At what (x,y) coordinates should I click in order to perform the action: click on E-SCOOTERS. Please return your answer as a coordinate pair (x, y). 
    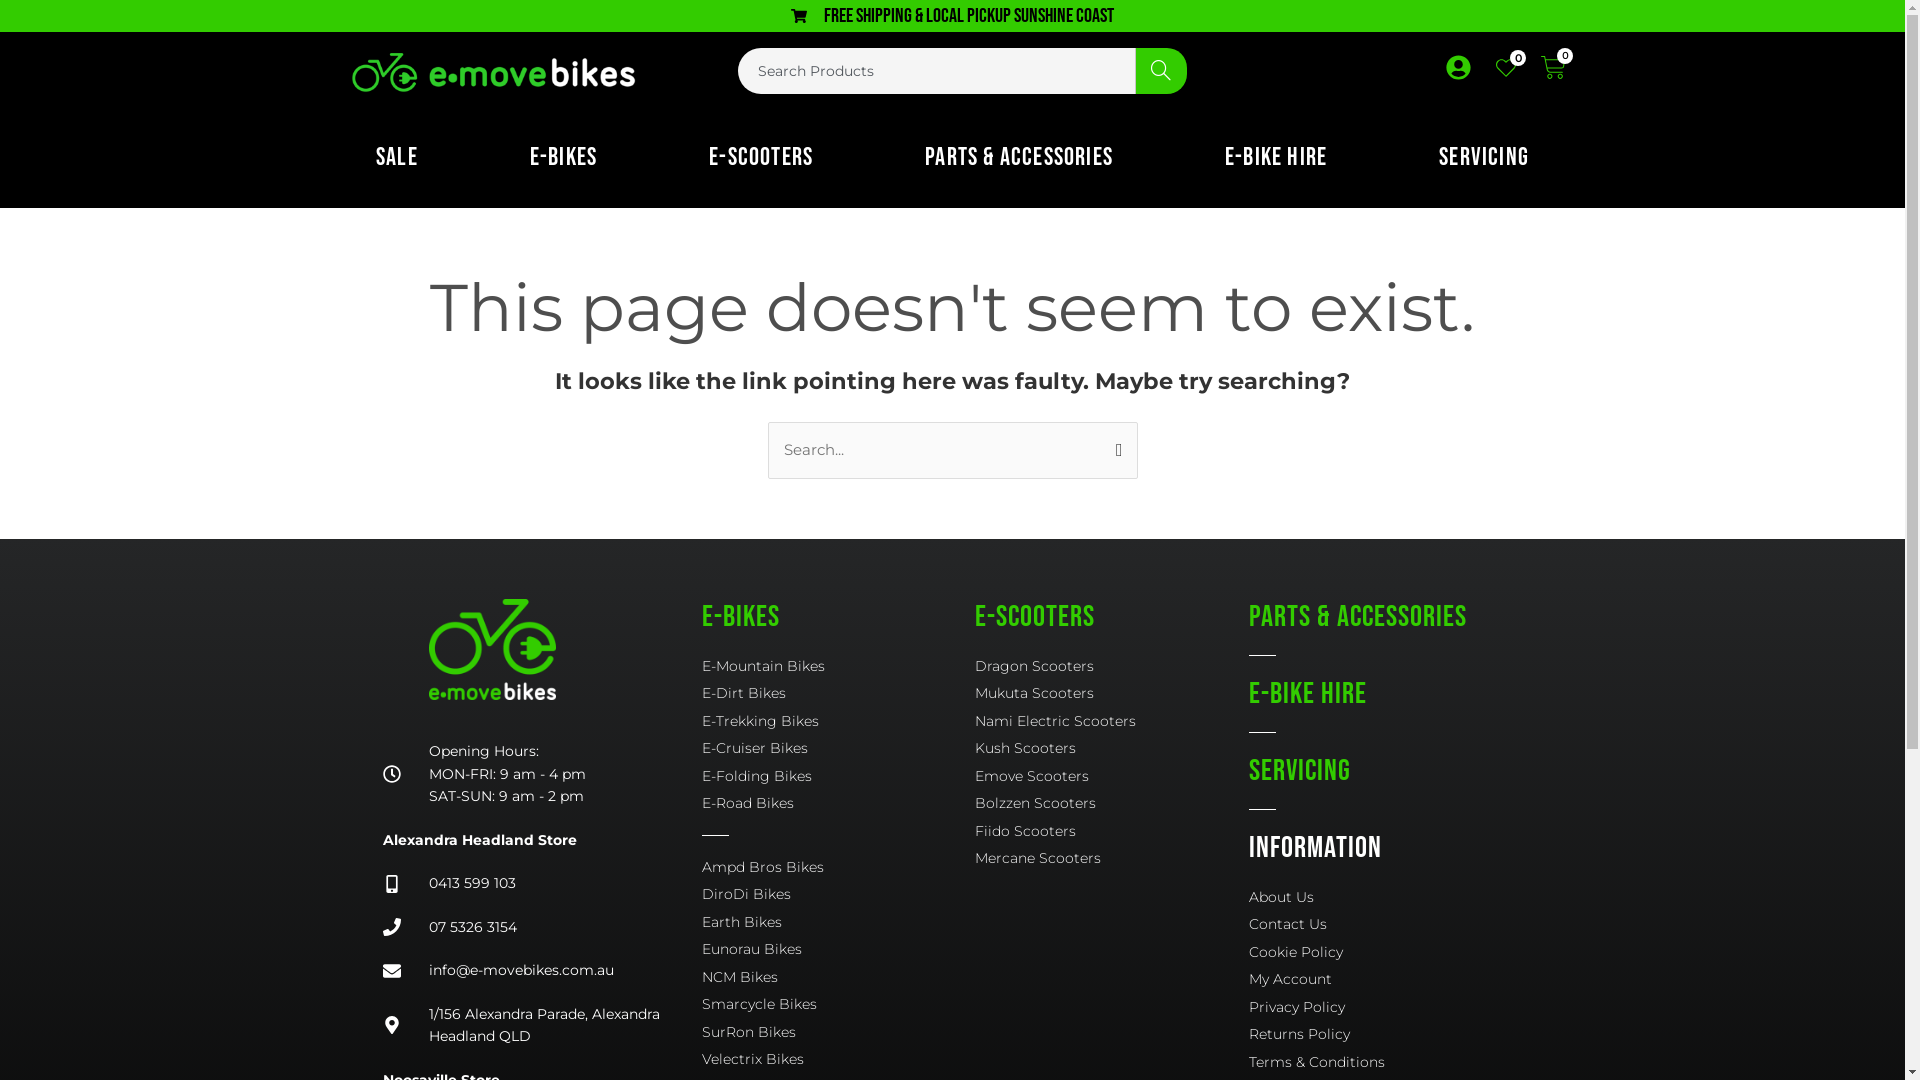
    Looking at the image, I should click on (1035, 616).